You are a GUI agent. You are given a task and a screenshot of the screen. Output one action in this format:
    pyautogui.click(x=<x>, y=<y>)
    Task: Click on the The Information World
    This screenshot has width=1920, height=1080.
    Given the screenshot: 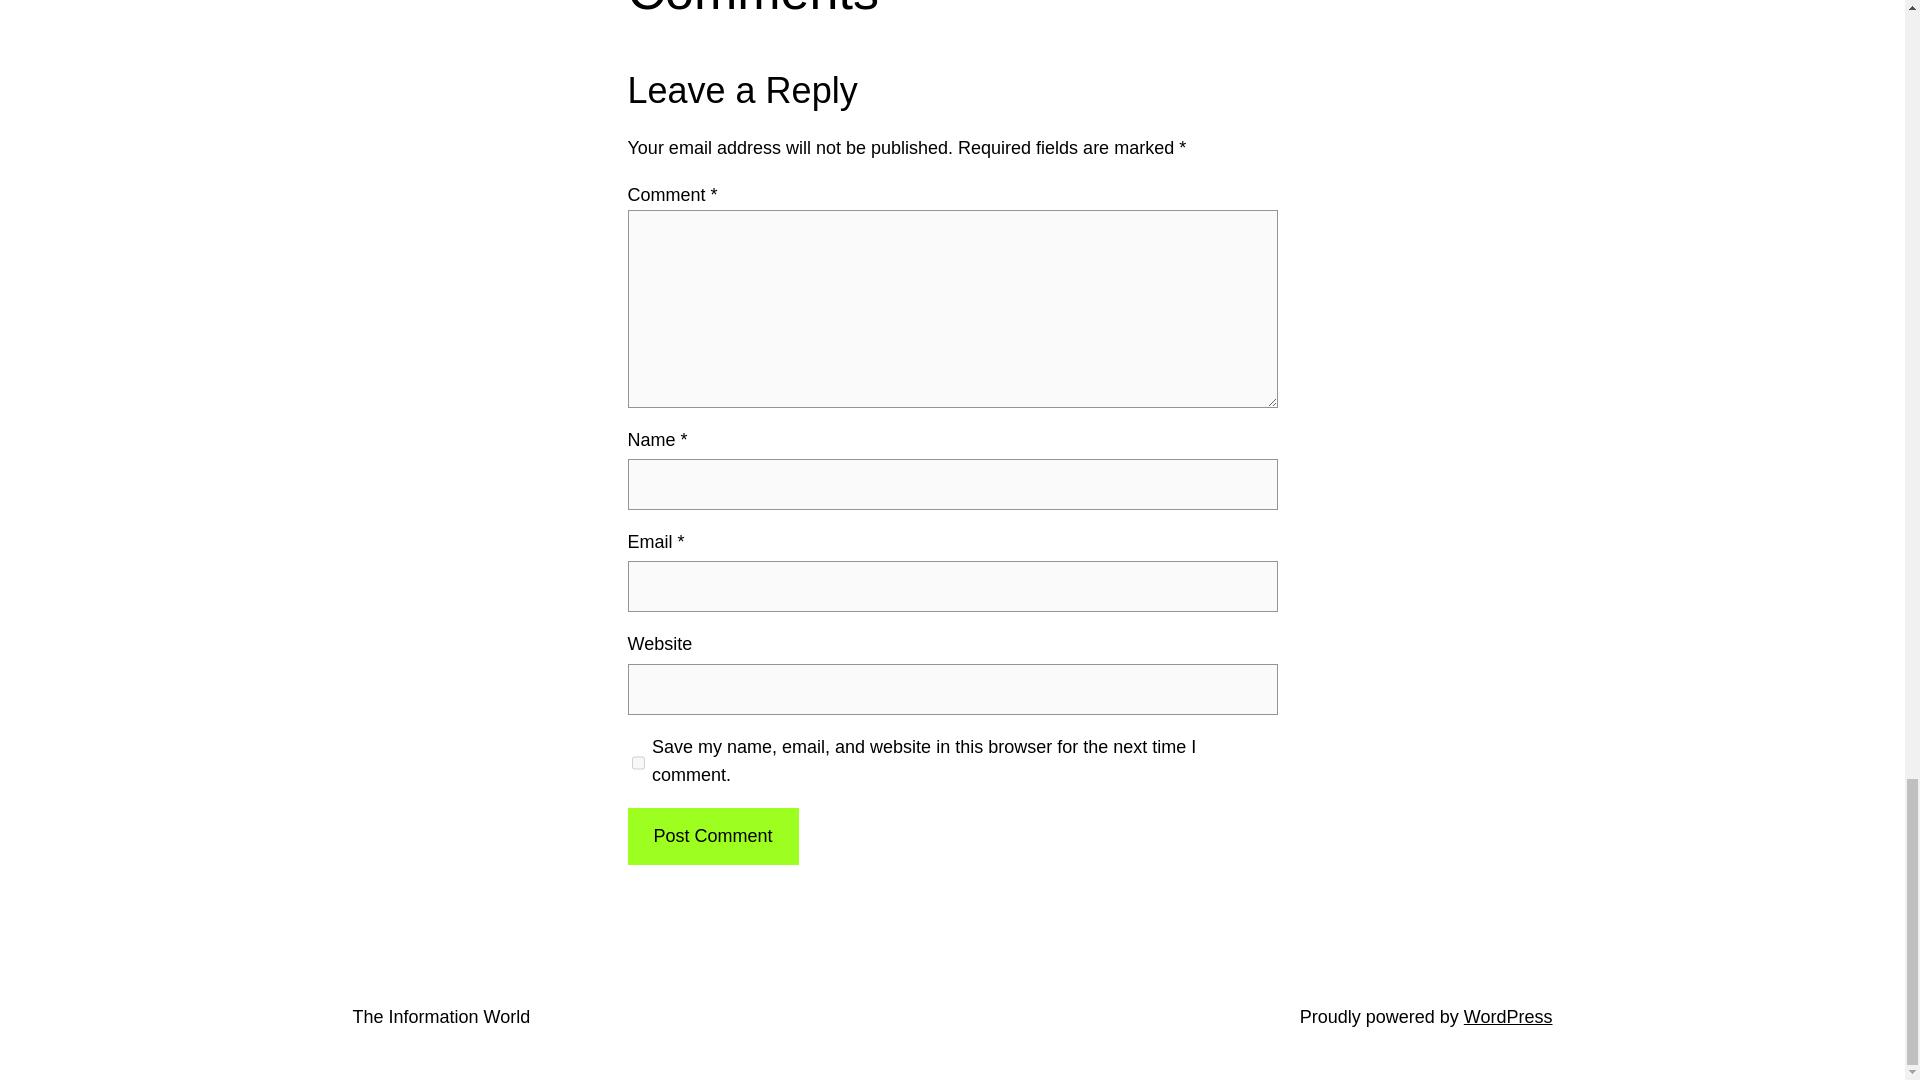 What is the action you would take?
    pyautogui.click(x=440, y=1016)
    